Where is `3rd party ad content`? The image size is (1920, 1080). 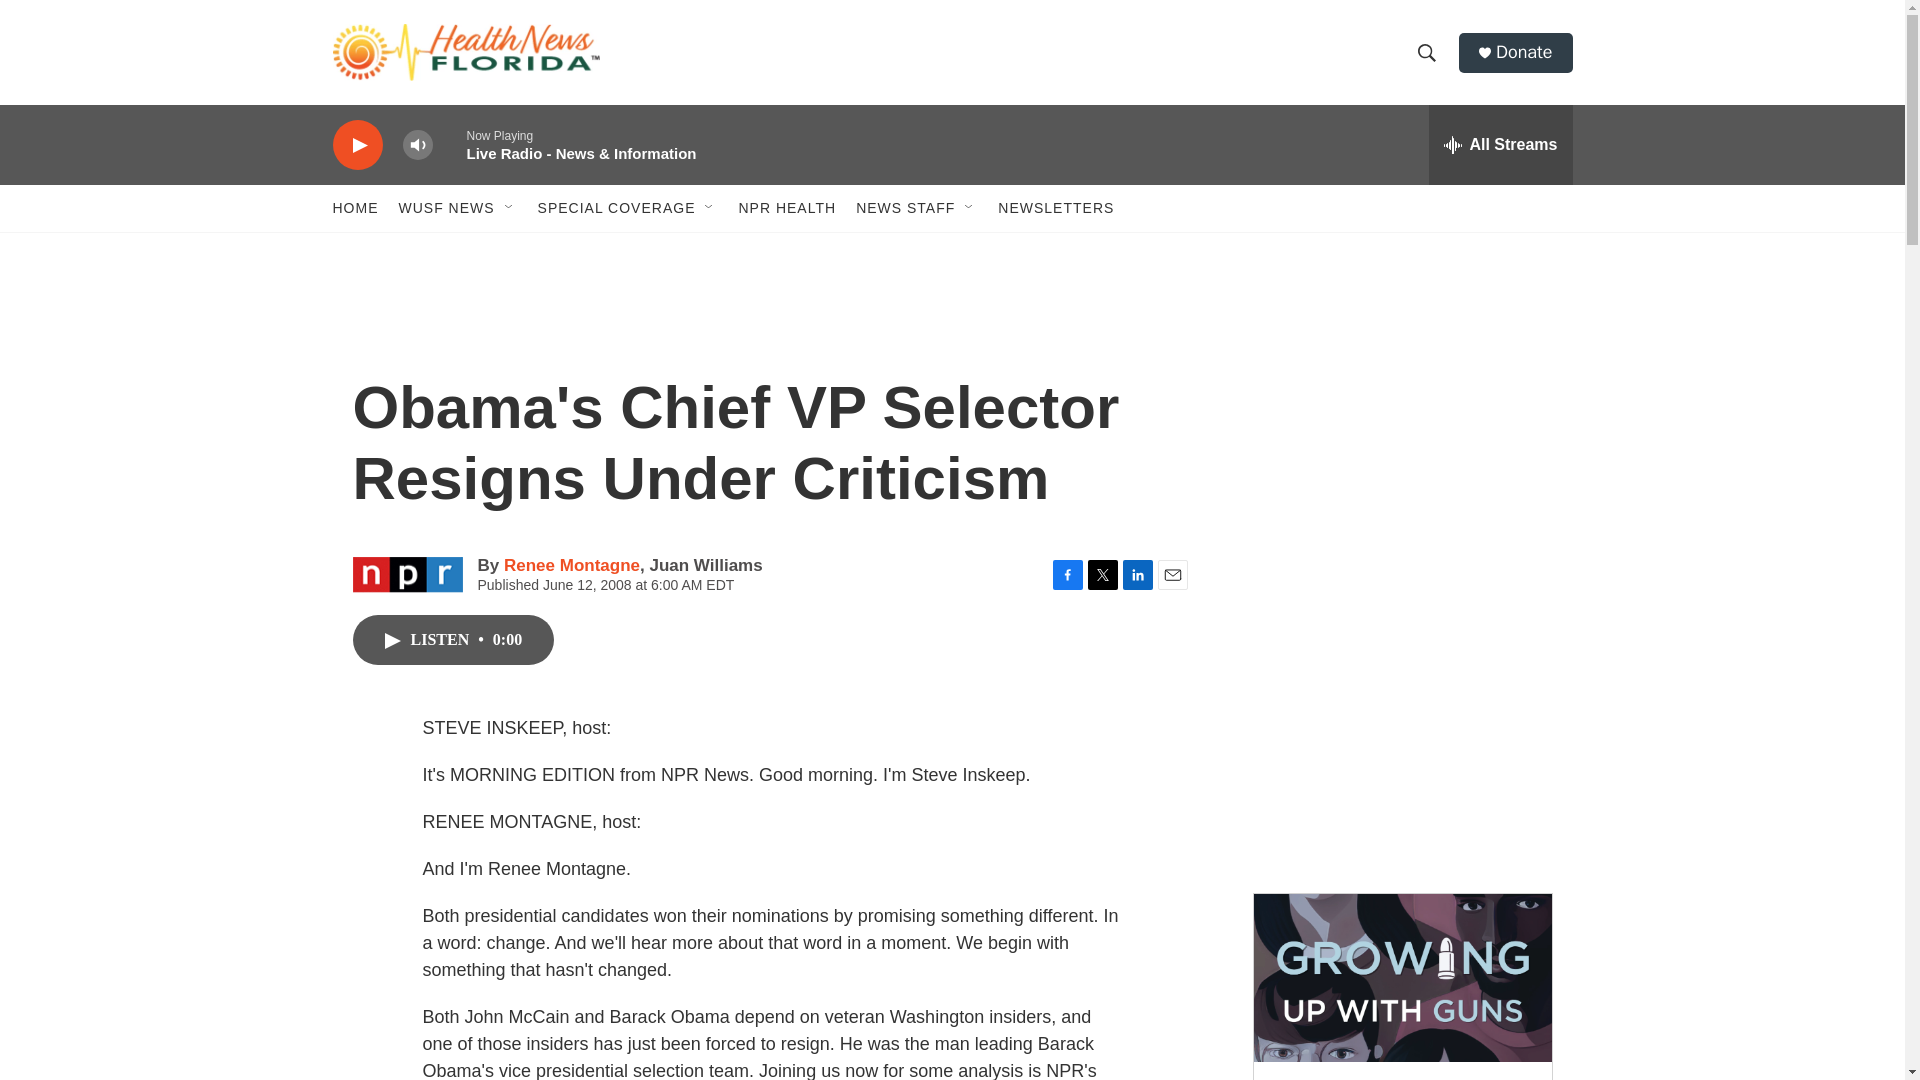 3rd party ad content is located at coordinates (1401, 438).